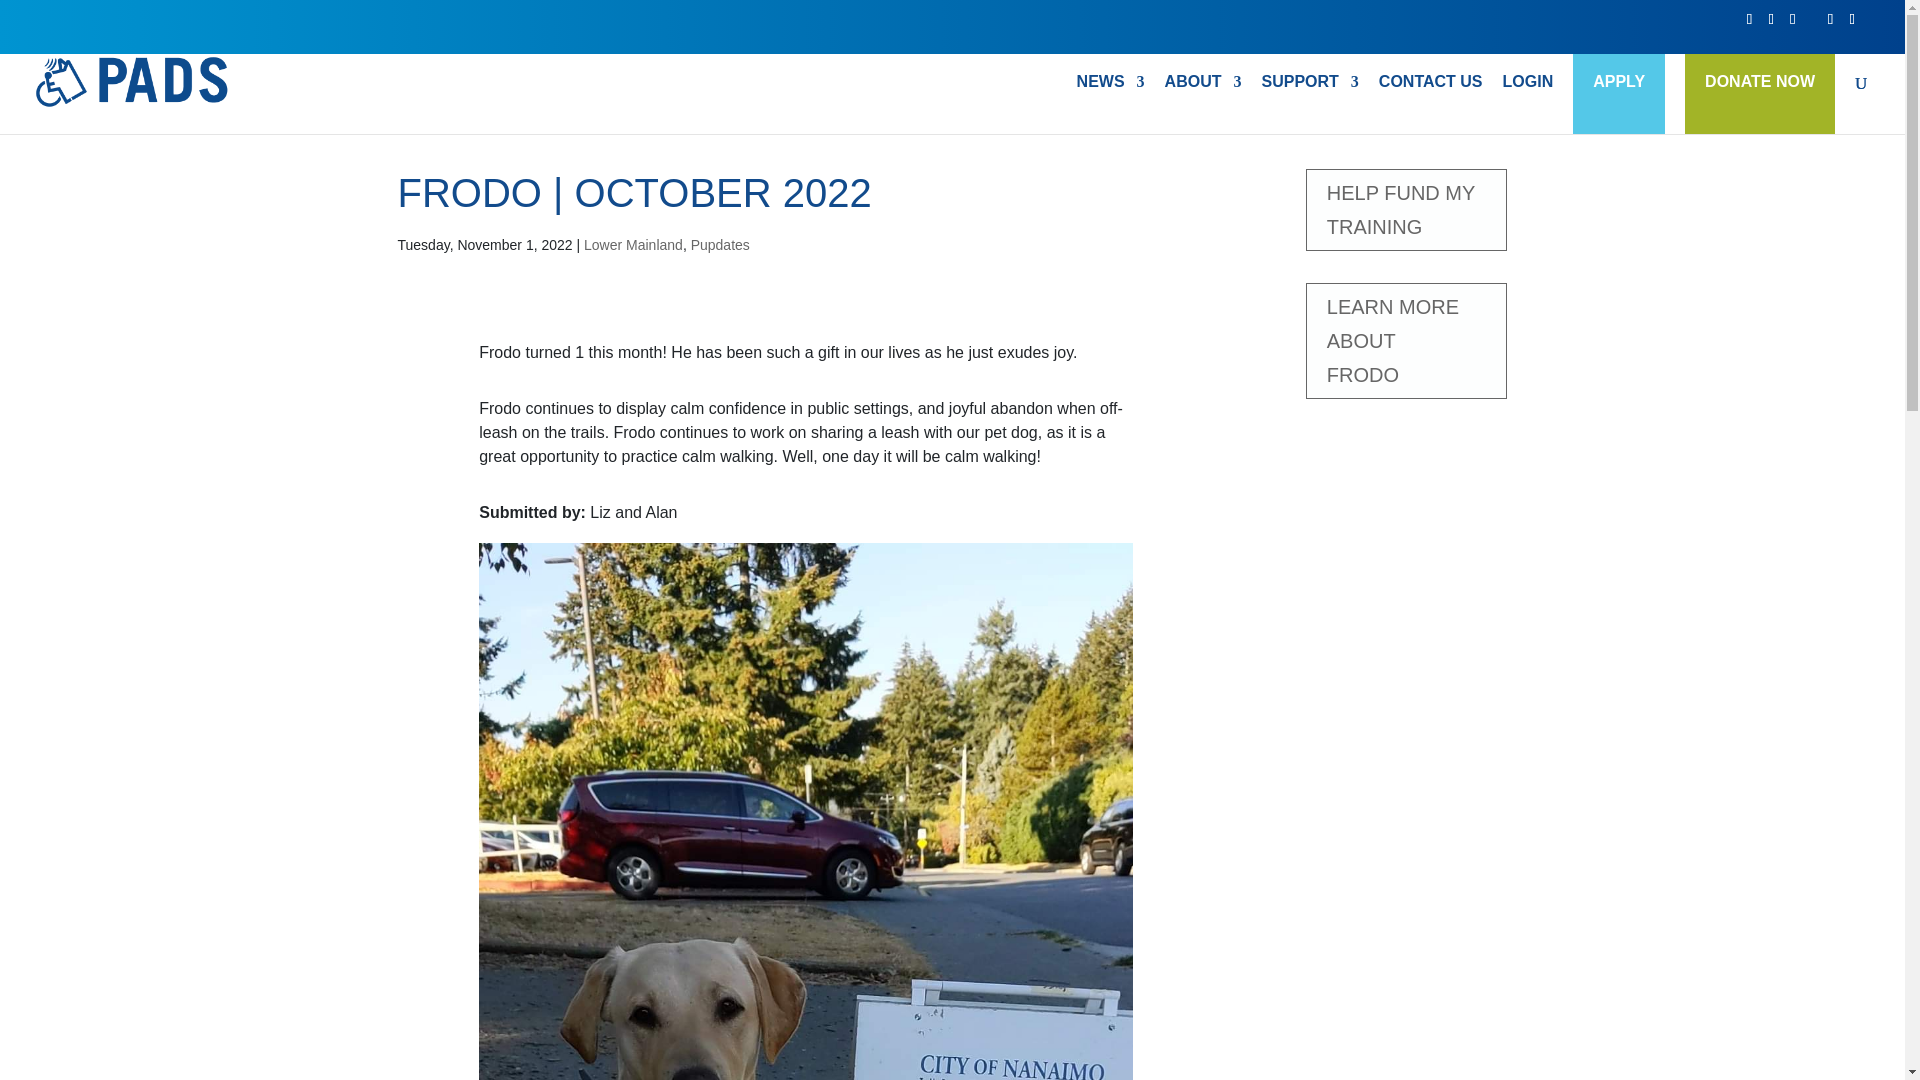  I want to click on DONATE NOW, so click(1760, 82).